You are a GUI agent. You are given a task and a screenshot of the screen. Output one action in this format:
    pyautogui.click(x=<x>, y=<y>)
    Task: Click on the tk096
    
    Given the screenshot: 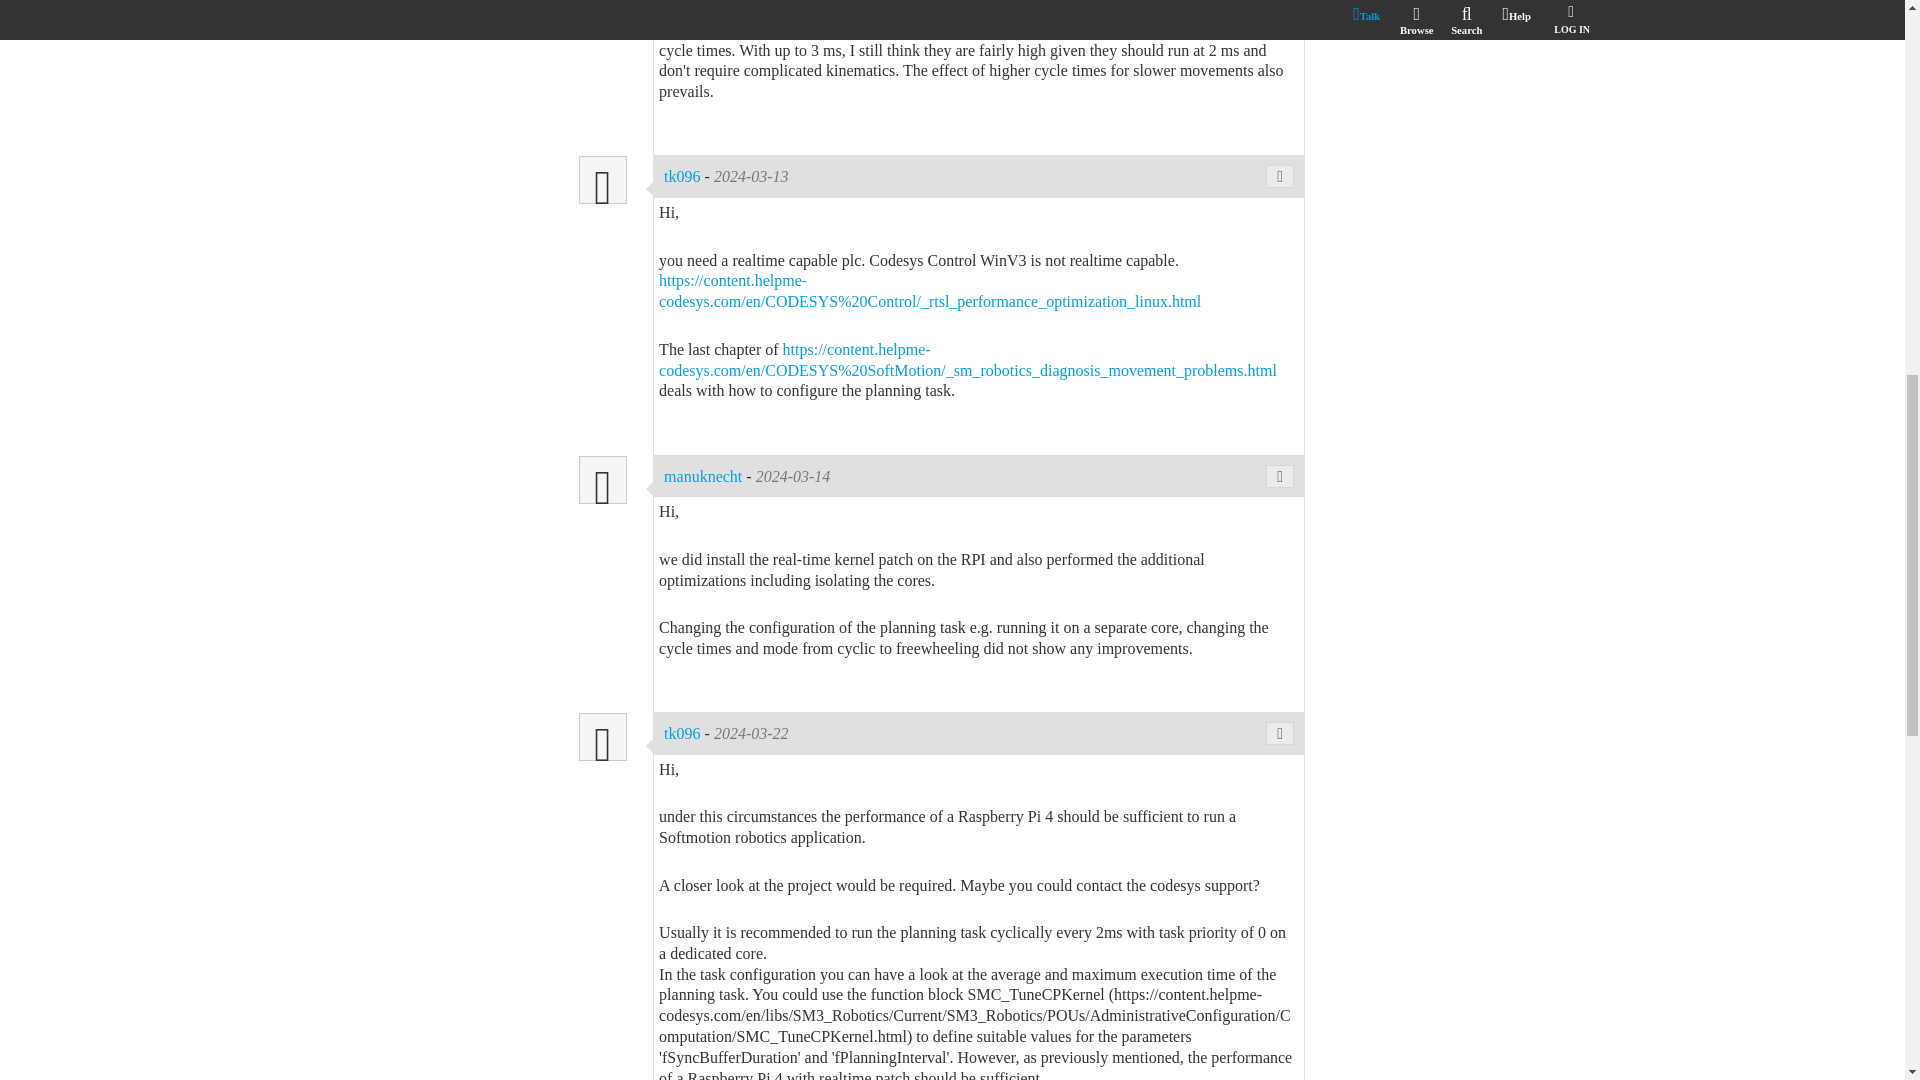 What is the action you would take?
    pyautogui.click(x=684, y=176)
    